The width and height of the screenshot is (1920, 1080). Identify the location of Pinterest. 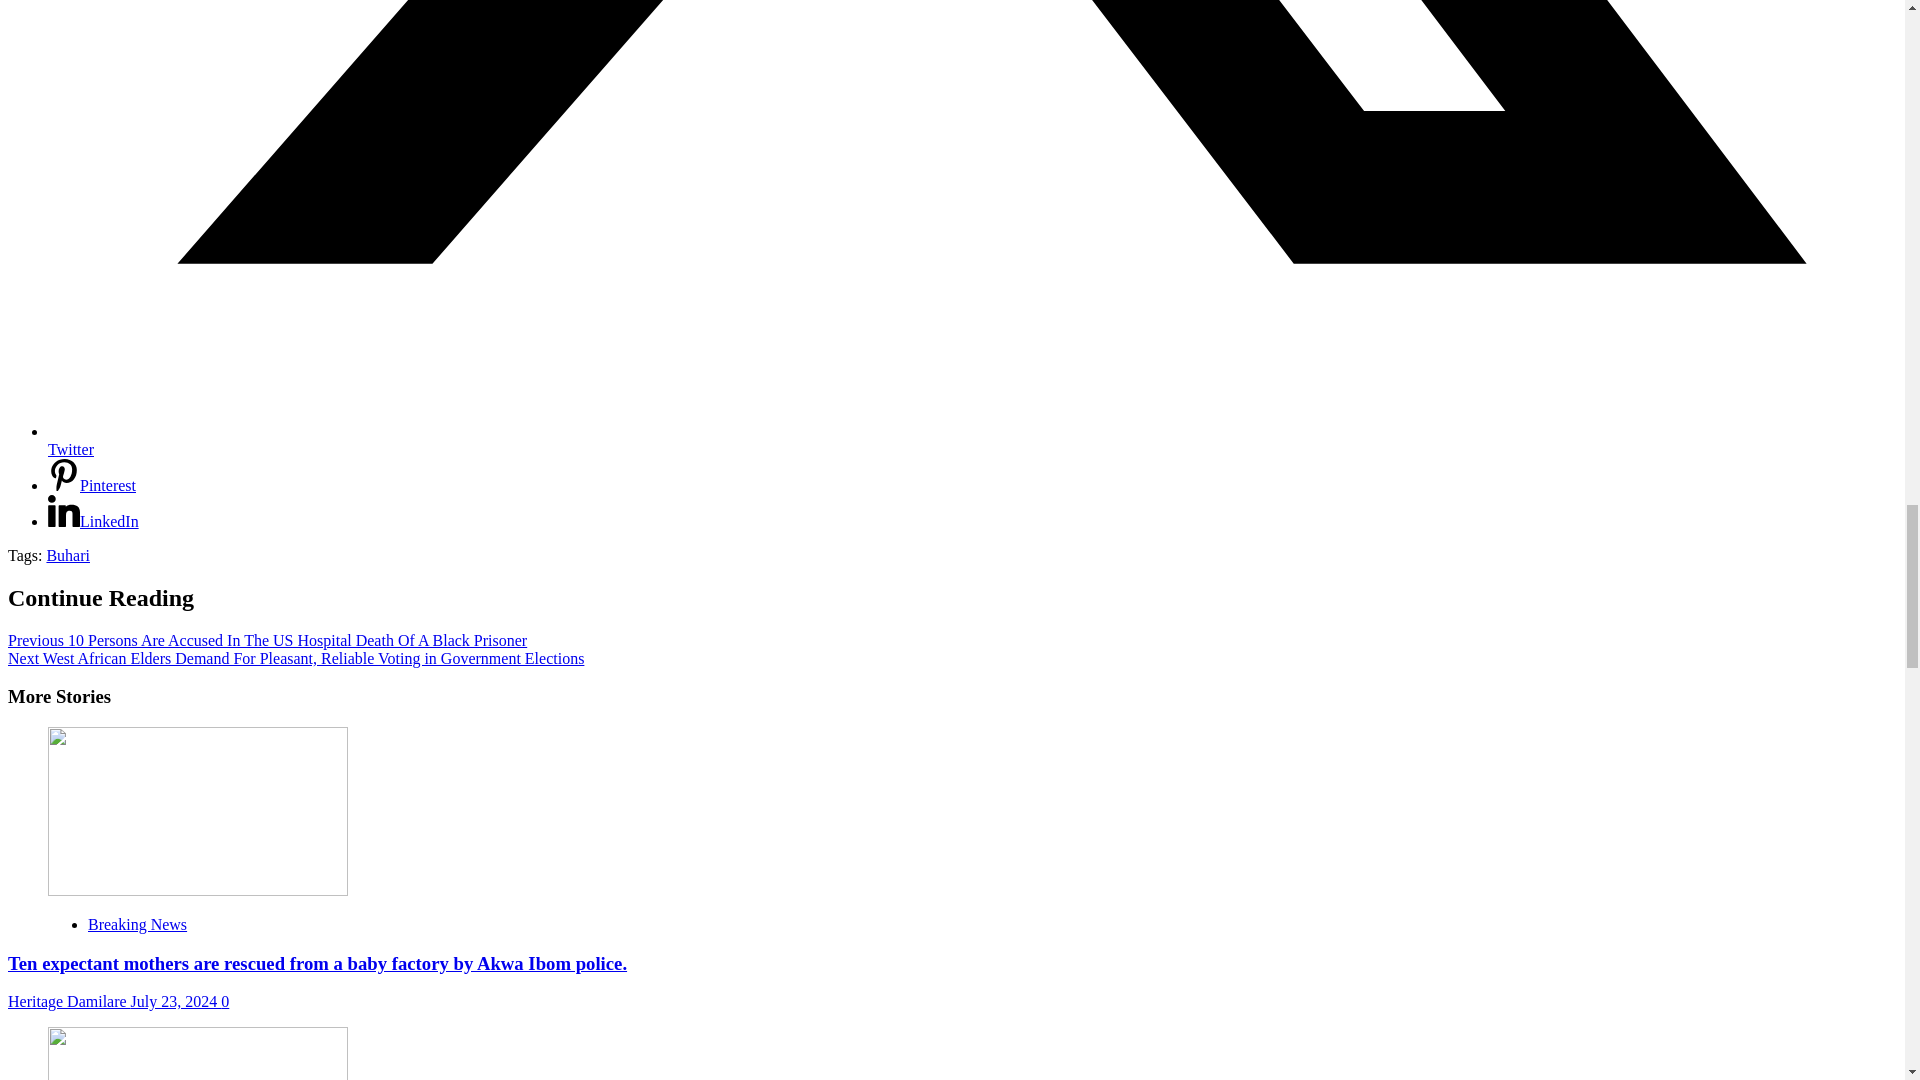
(92, 485).